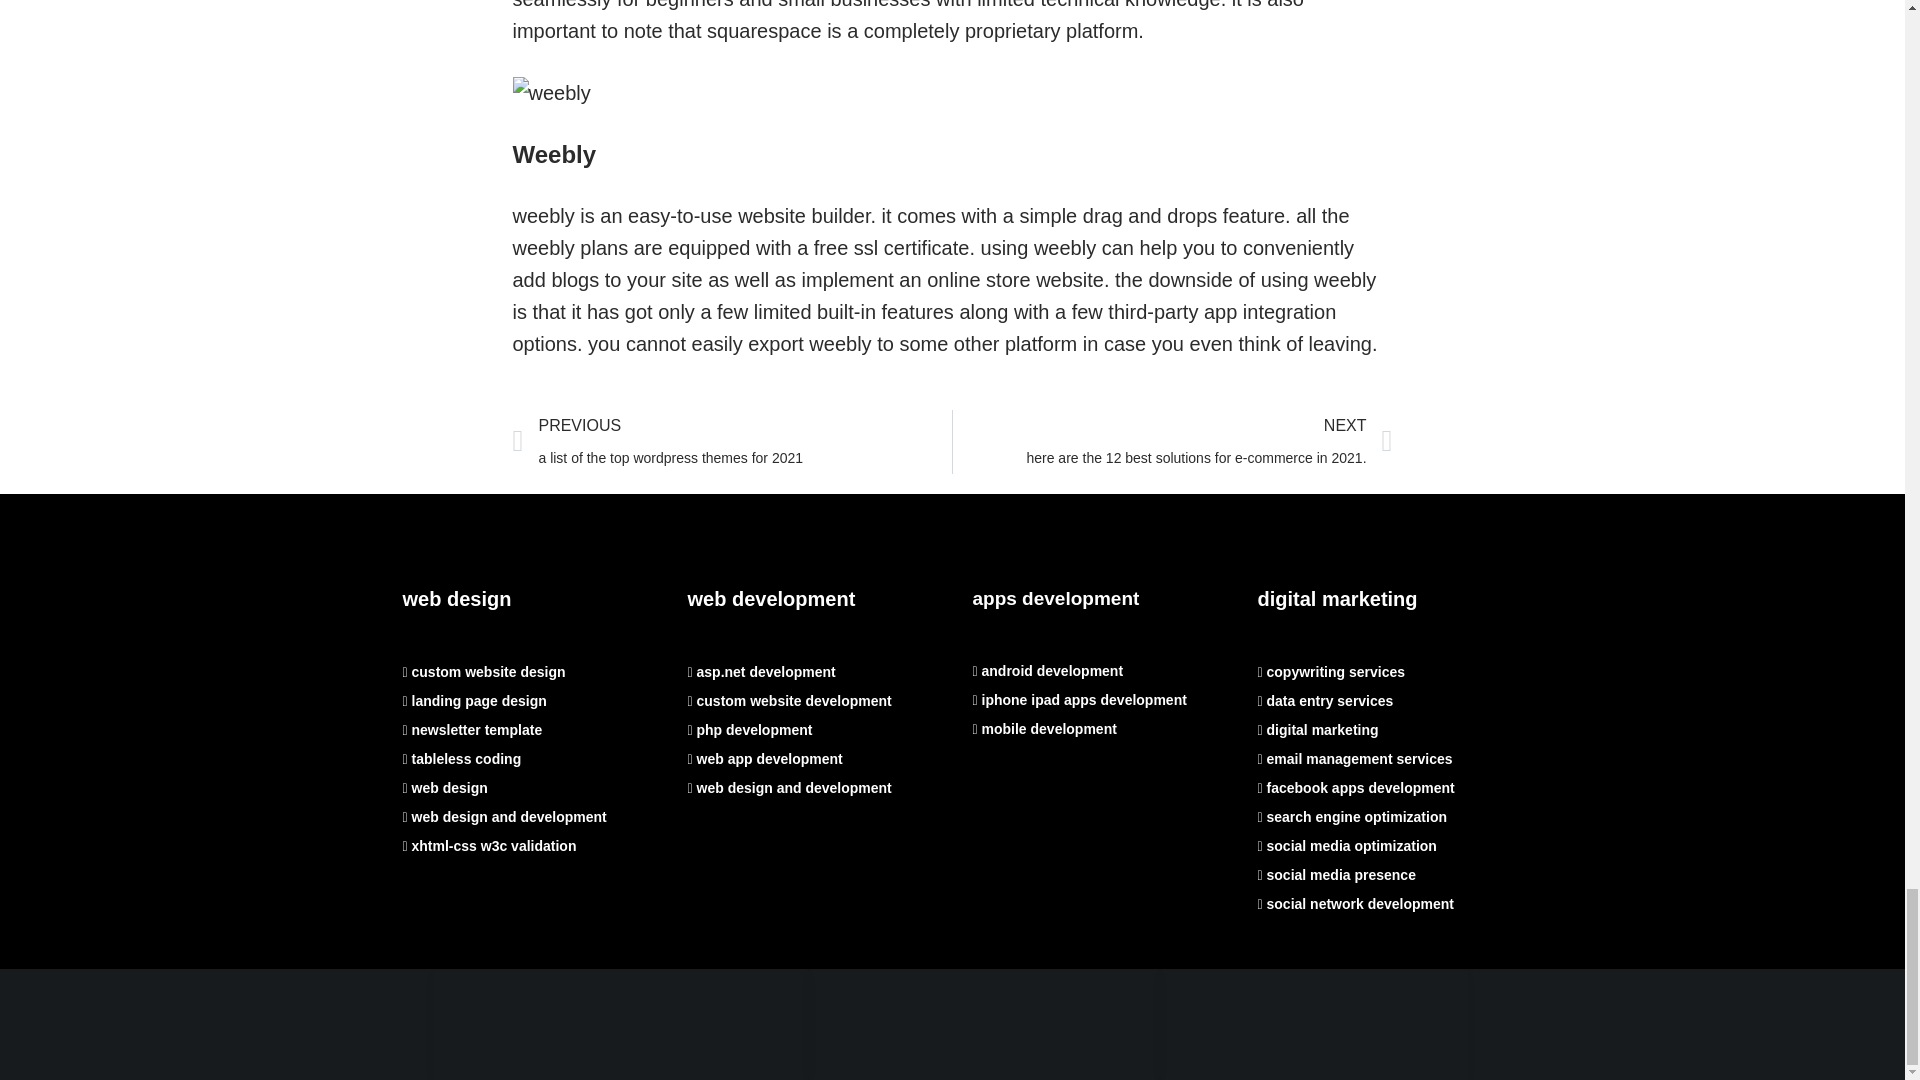 The width and height of the screenshot is (1920, 1080). What do you see at coordinates (473, 700) in the screenshot?
I see `landing page design` at bounding box center [473, 700].